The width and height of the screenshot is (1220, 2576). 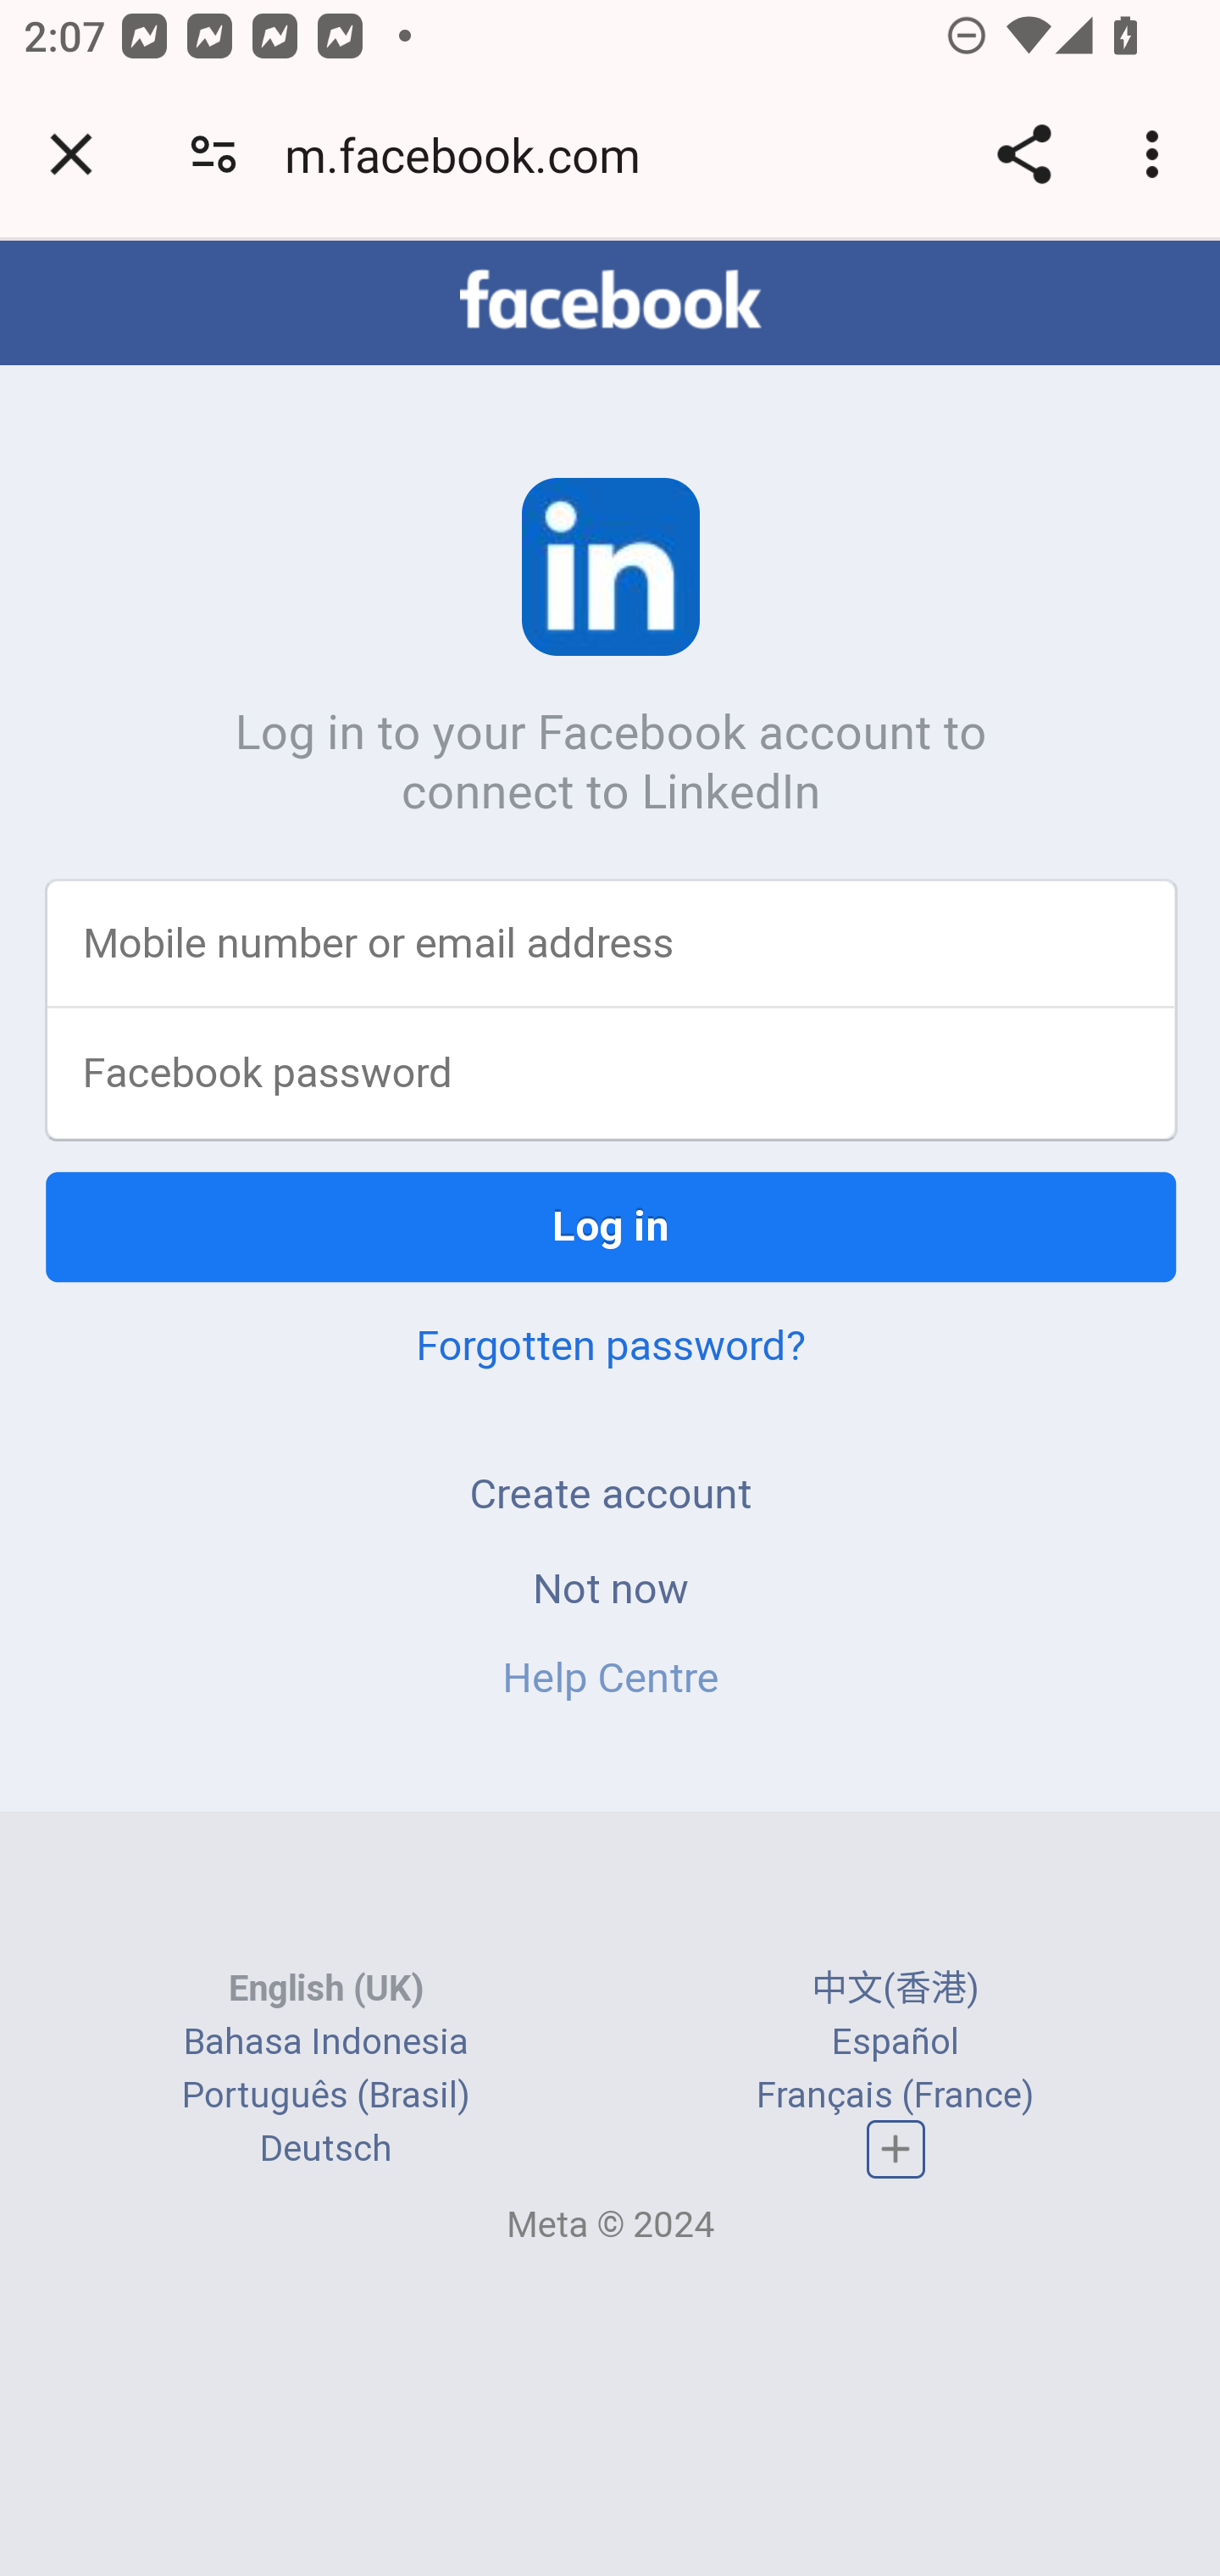 What do you see at coordinates (610, 1347) in the screenshot?
I see `Forgotten password?` at bounding box center [610, 1347].